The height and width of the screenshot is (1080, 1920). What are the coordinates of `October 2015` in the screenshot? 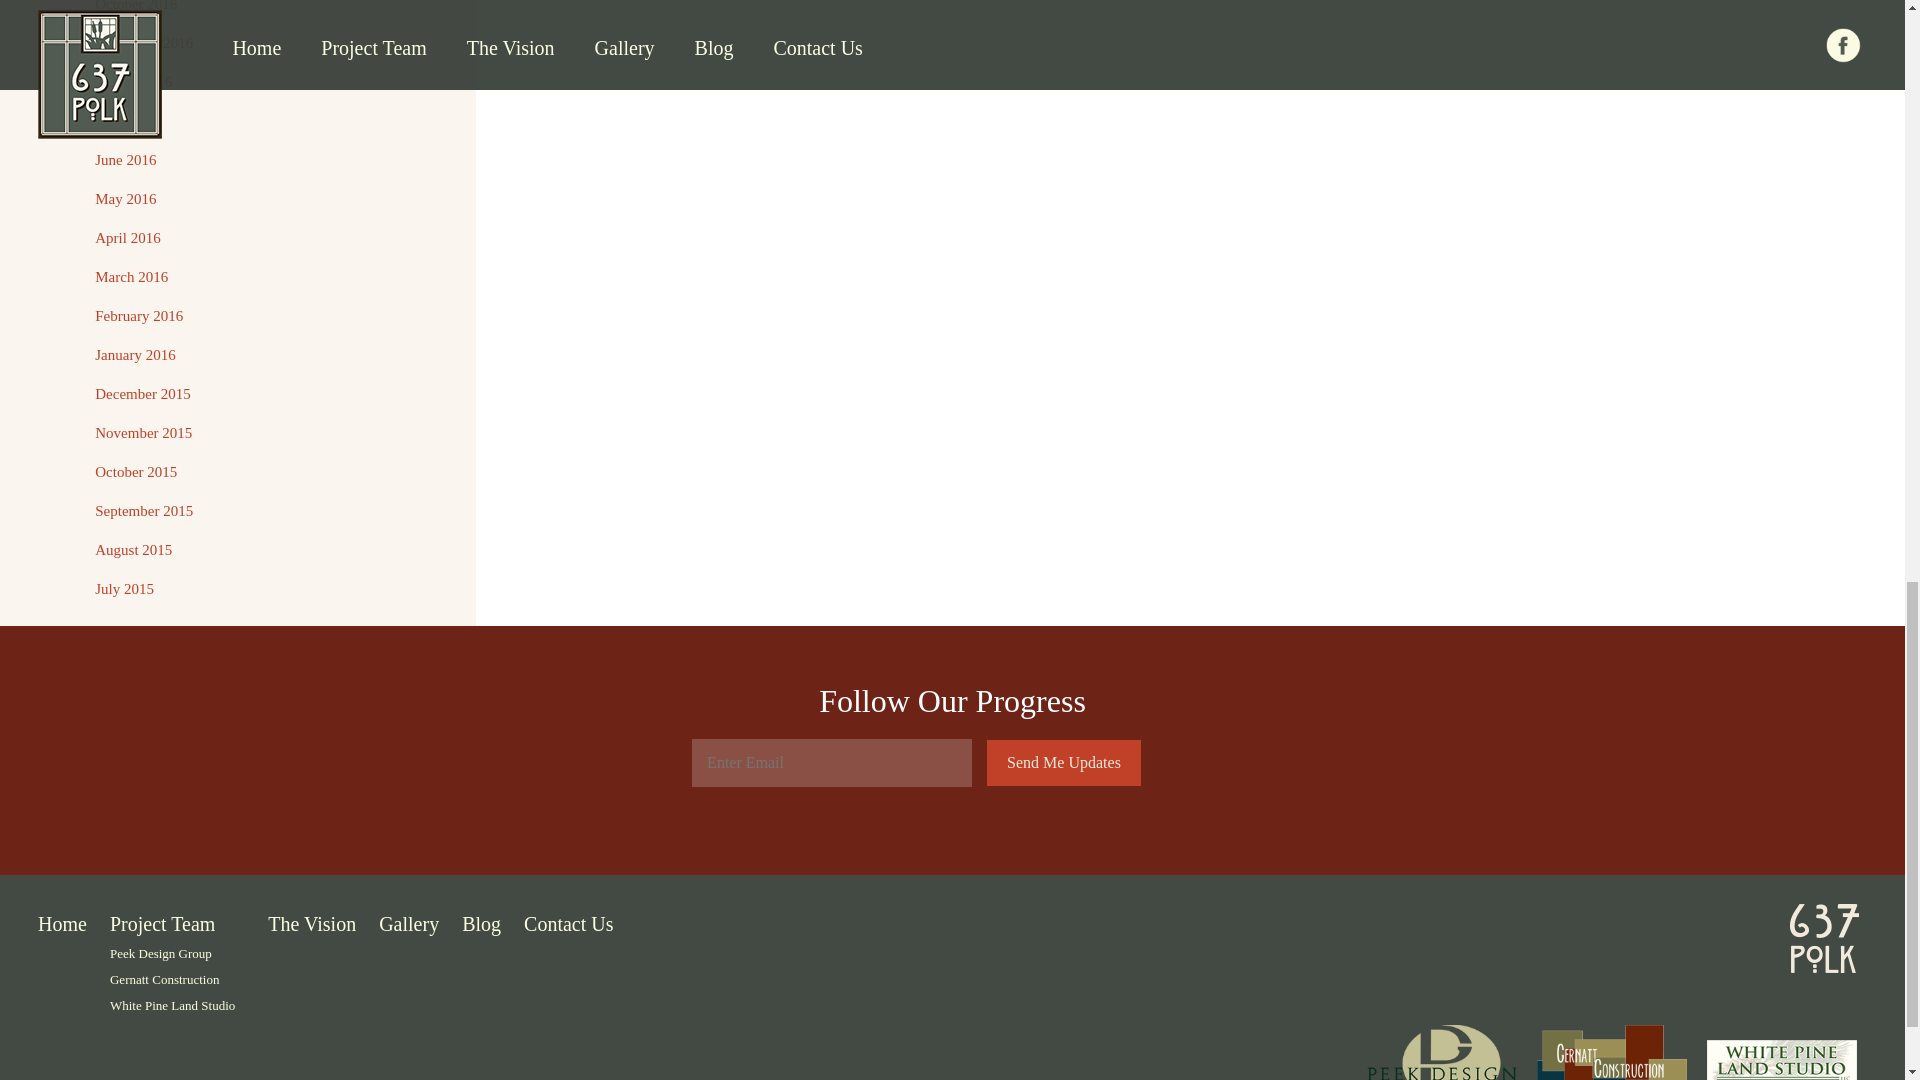 It's located at (135, 472).